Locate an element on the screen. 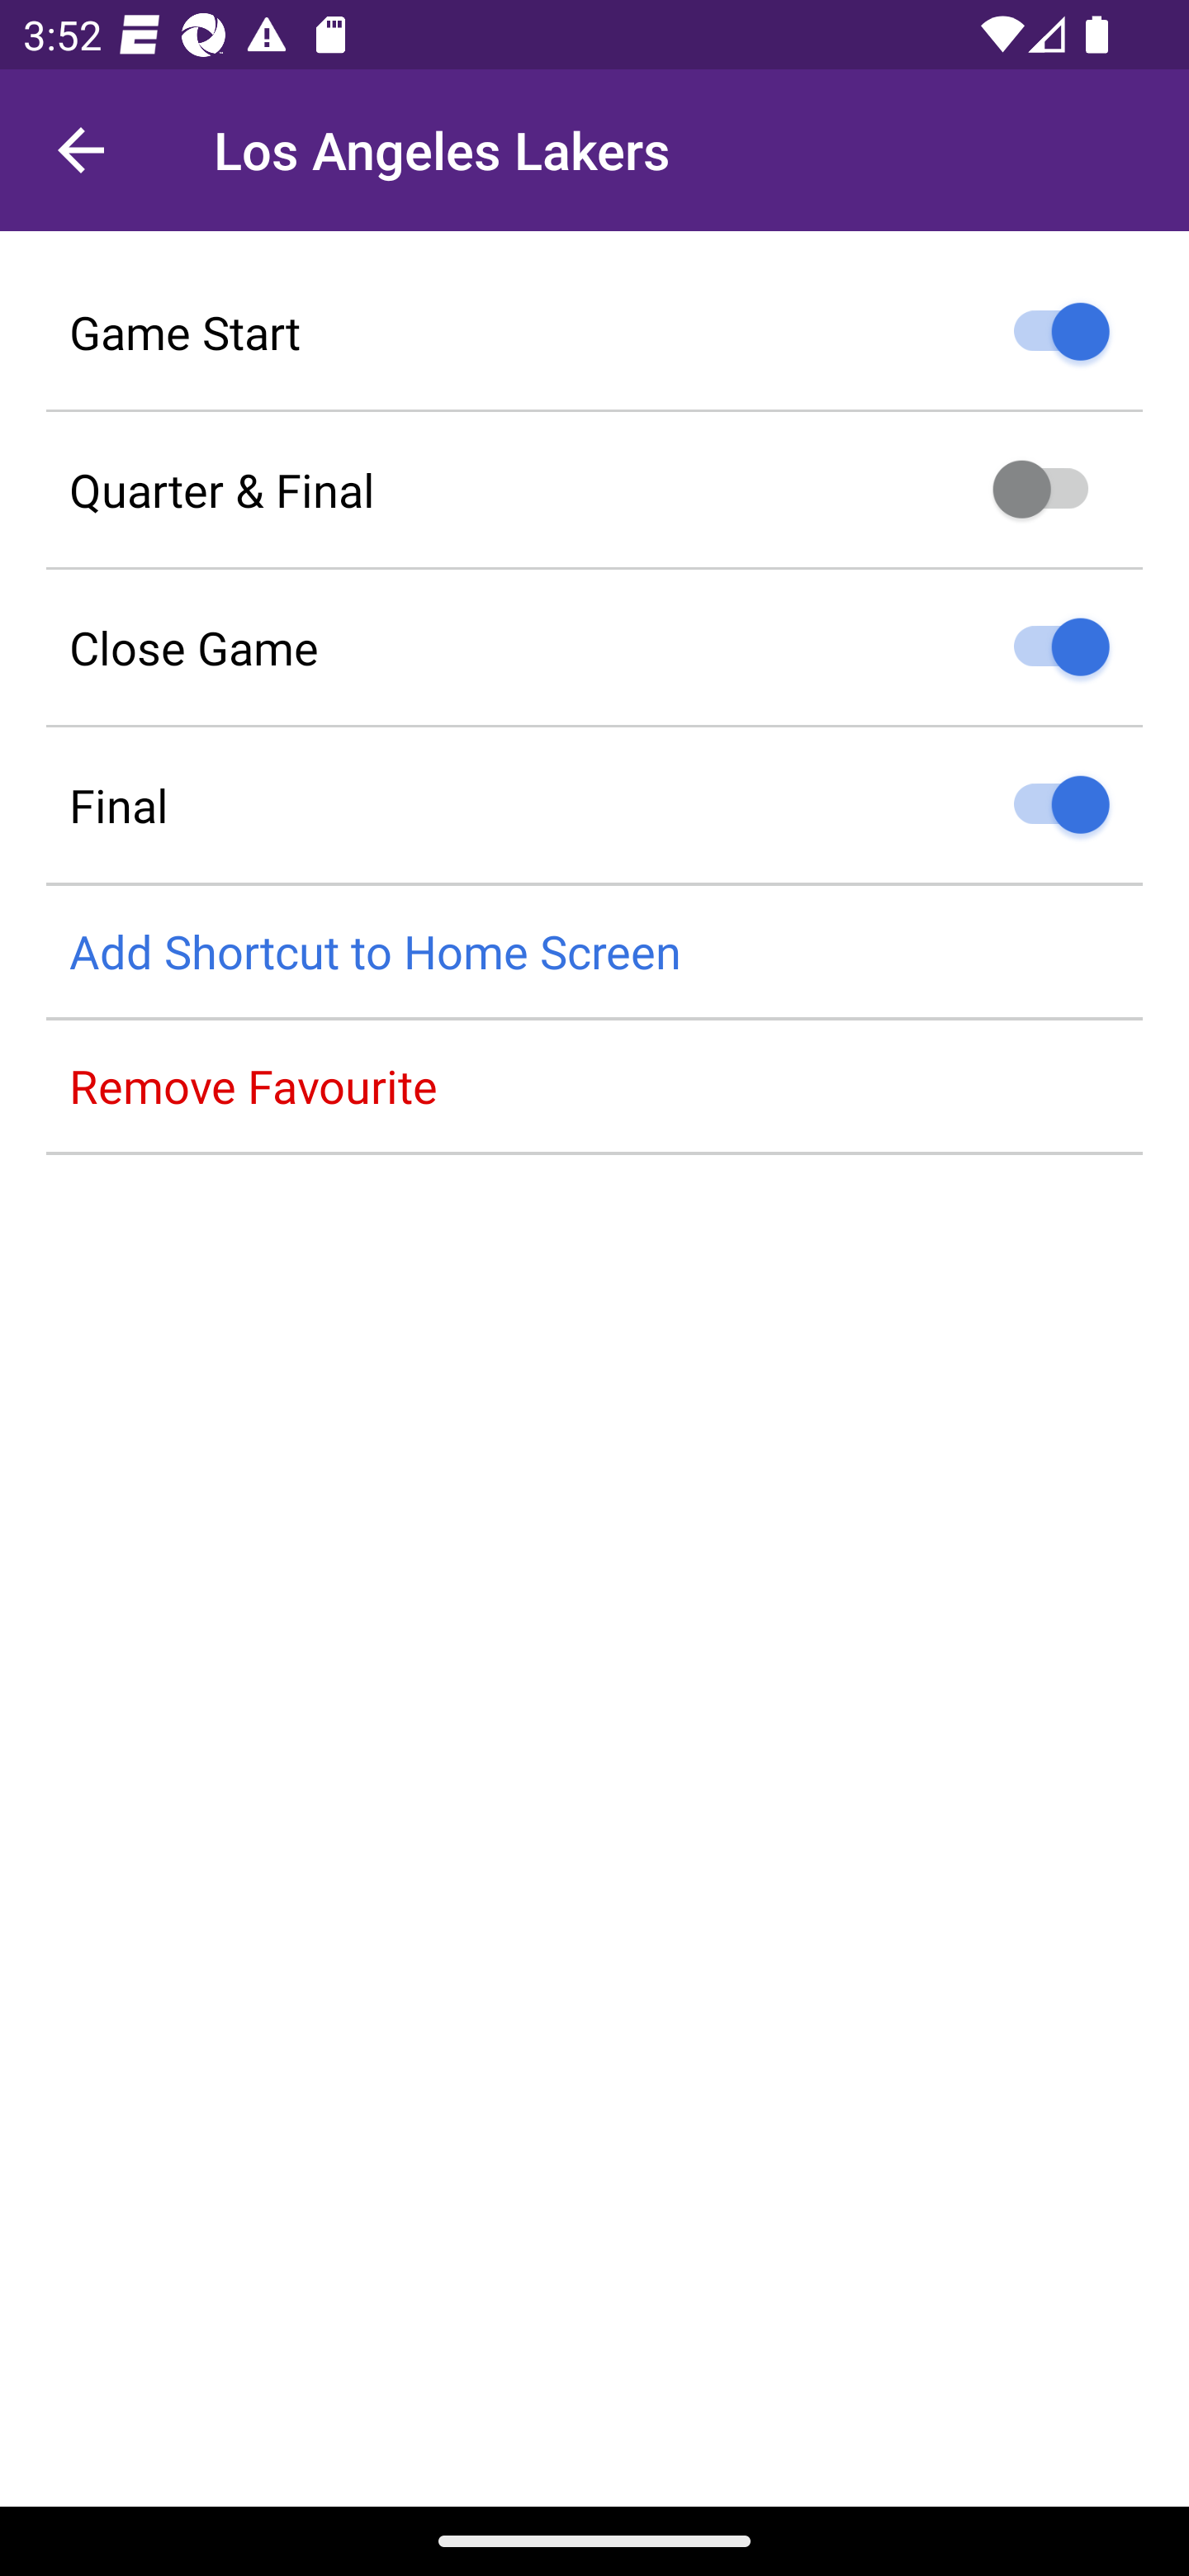  Navigate up is located at coordinates (81, 150).